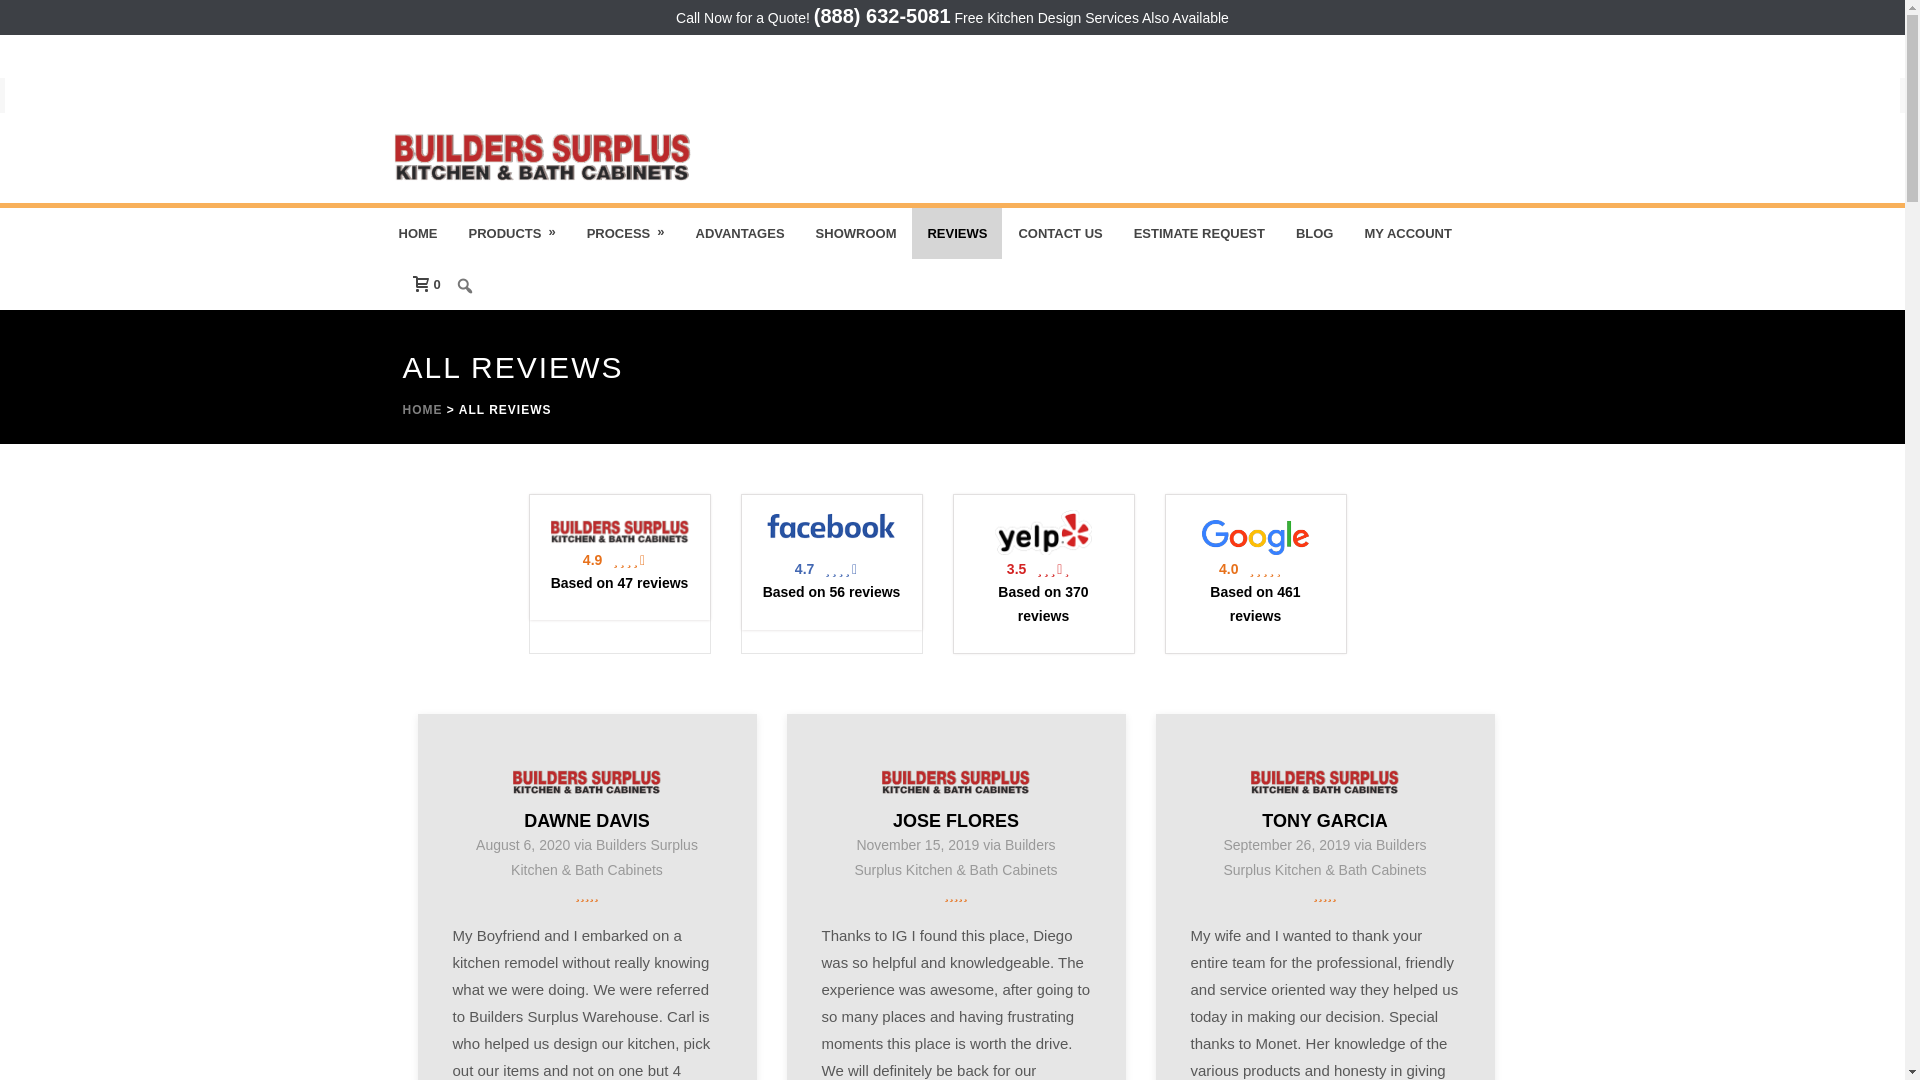 This screenshot has height=1080, width=1920. Describe the element at coordinates (1314, 234) in the screenshot. I see `BLOG` at that location.